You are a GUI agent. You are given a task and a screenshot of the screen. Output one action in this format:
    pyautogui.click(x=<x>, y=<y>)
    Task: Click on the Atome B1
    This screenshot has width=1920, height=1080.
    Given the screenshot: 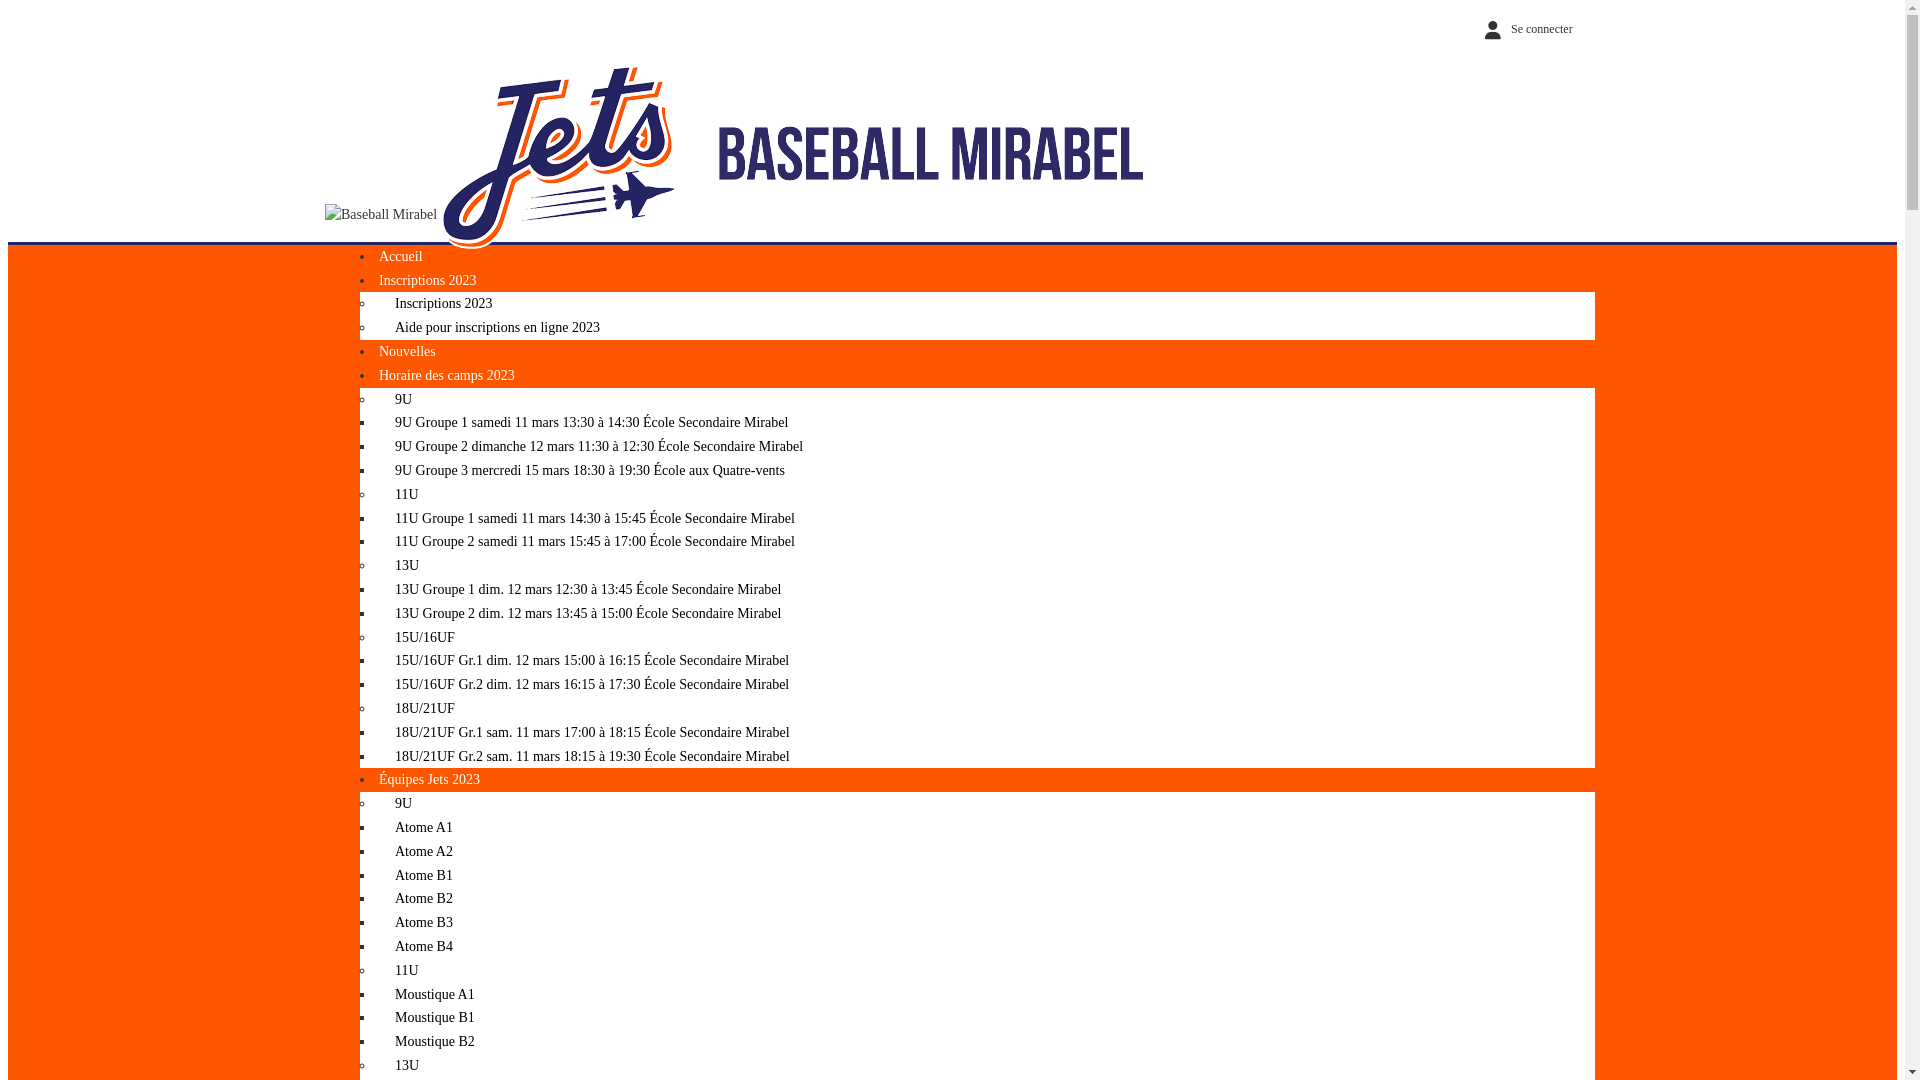 What is the action you would take?
    pyautogui.click(x=416, y=875)
    